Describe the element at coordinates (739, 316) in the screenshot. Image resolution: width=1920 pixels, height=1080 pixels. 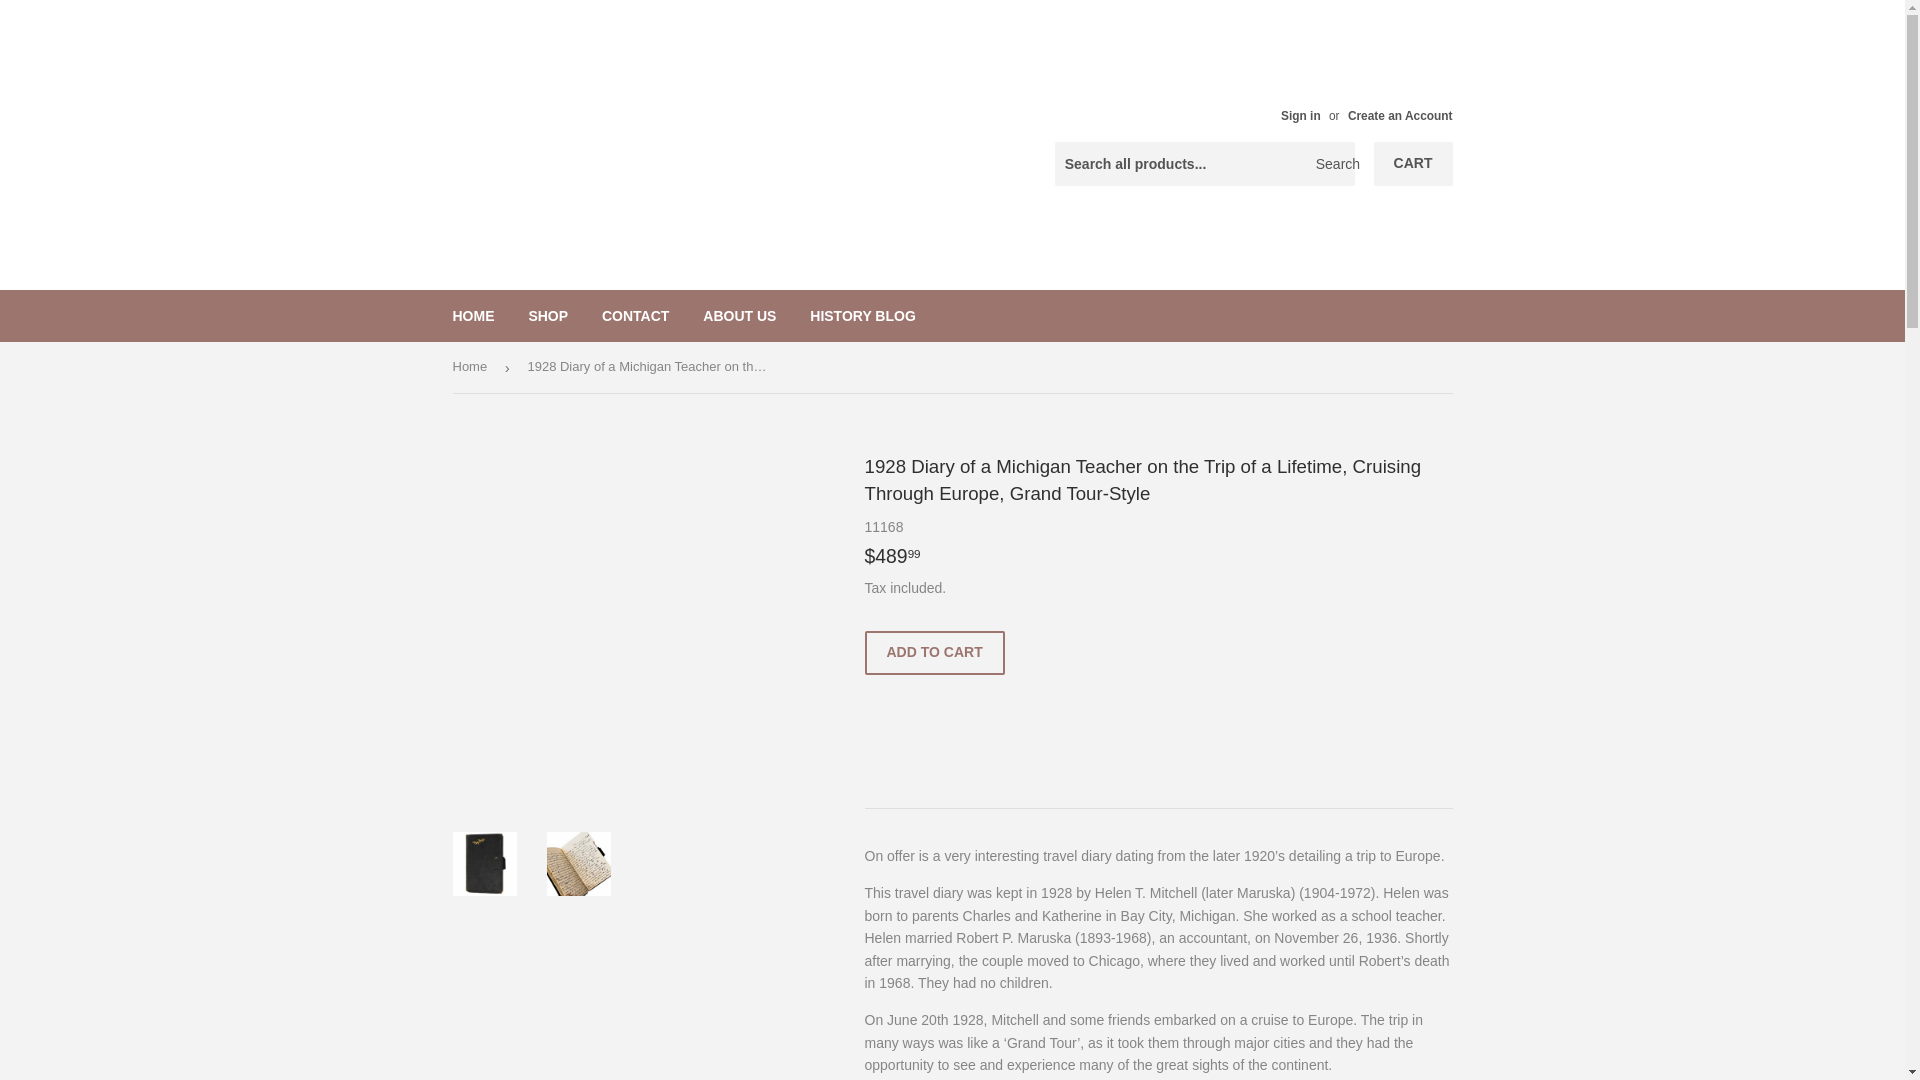
I see `ABOUT US` at that location.